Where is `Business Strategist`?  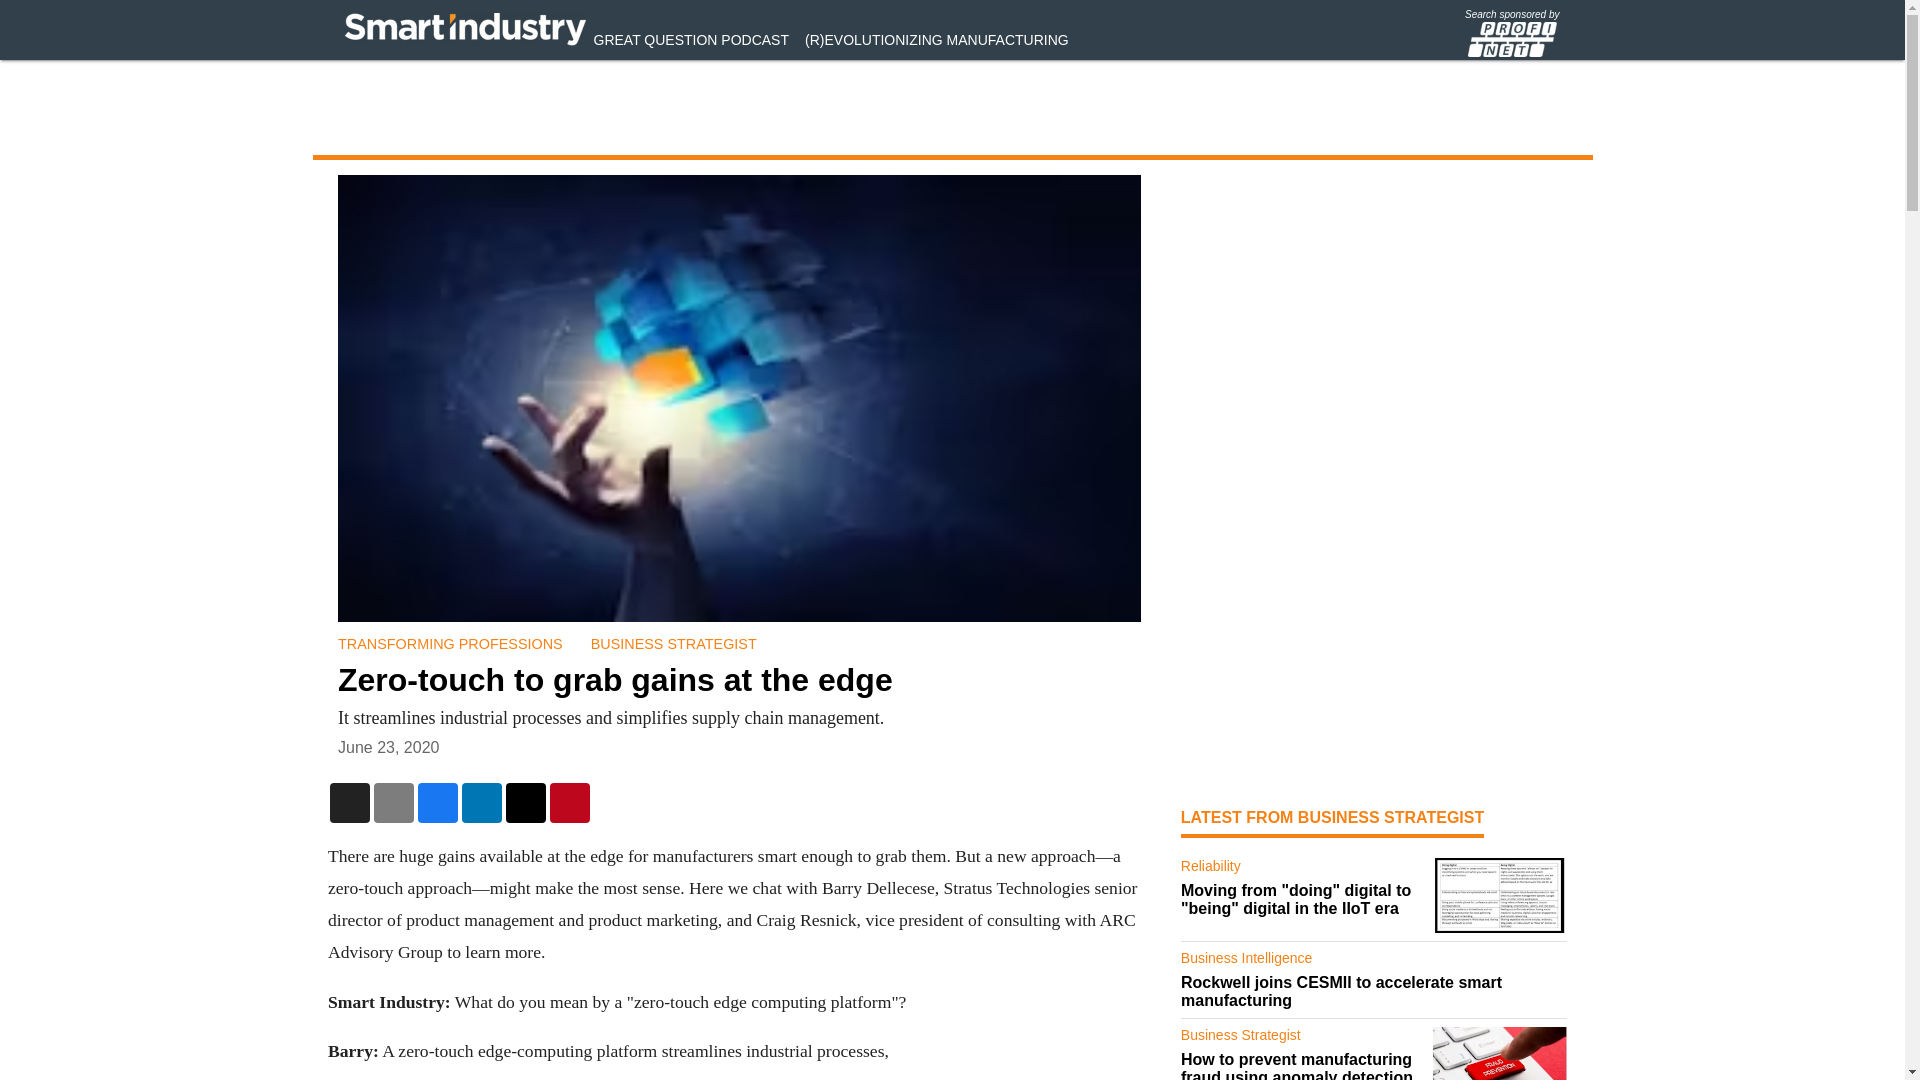 Business Strategist is located at coordinates (1301, 1038).